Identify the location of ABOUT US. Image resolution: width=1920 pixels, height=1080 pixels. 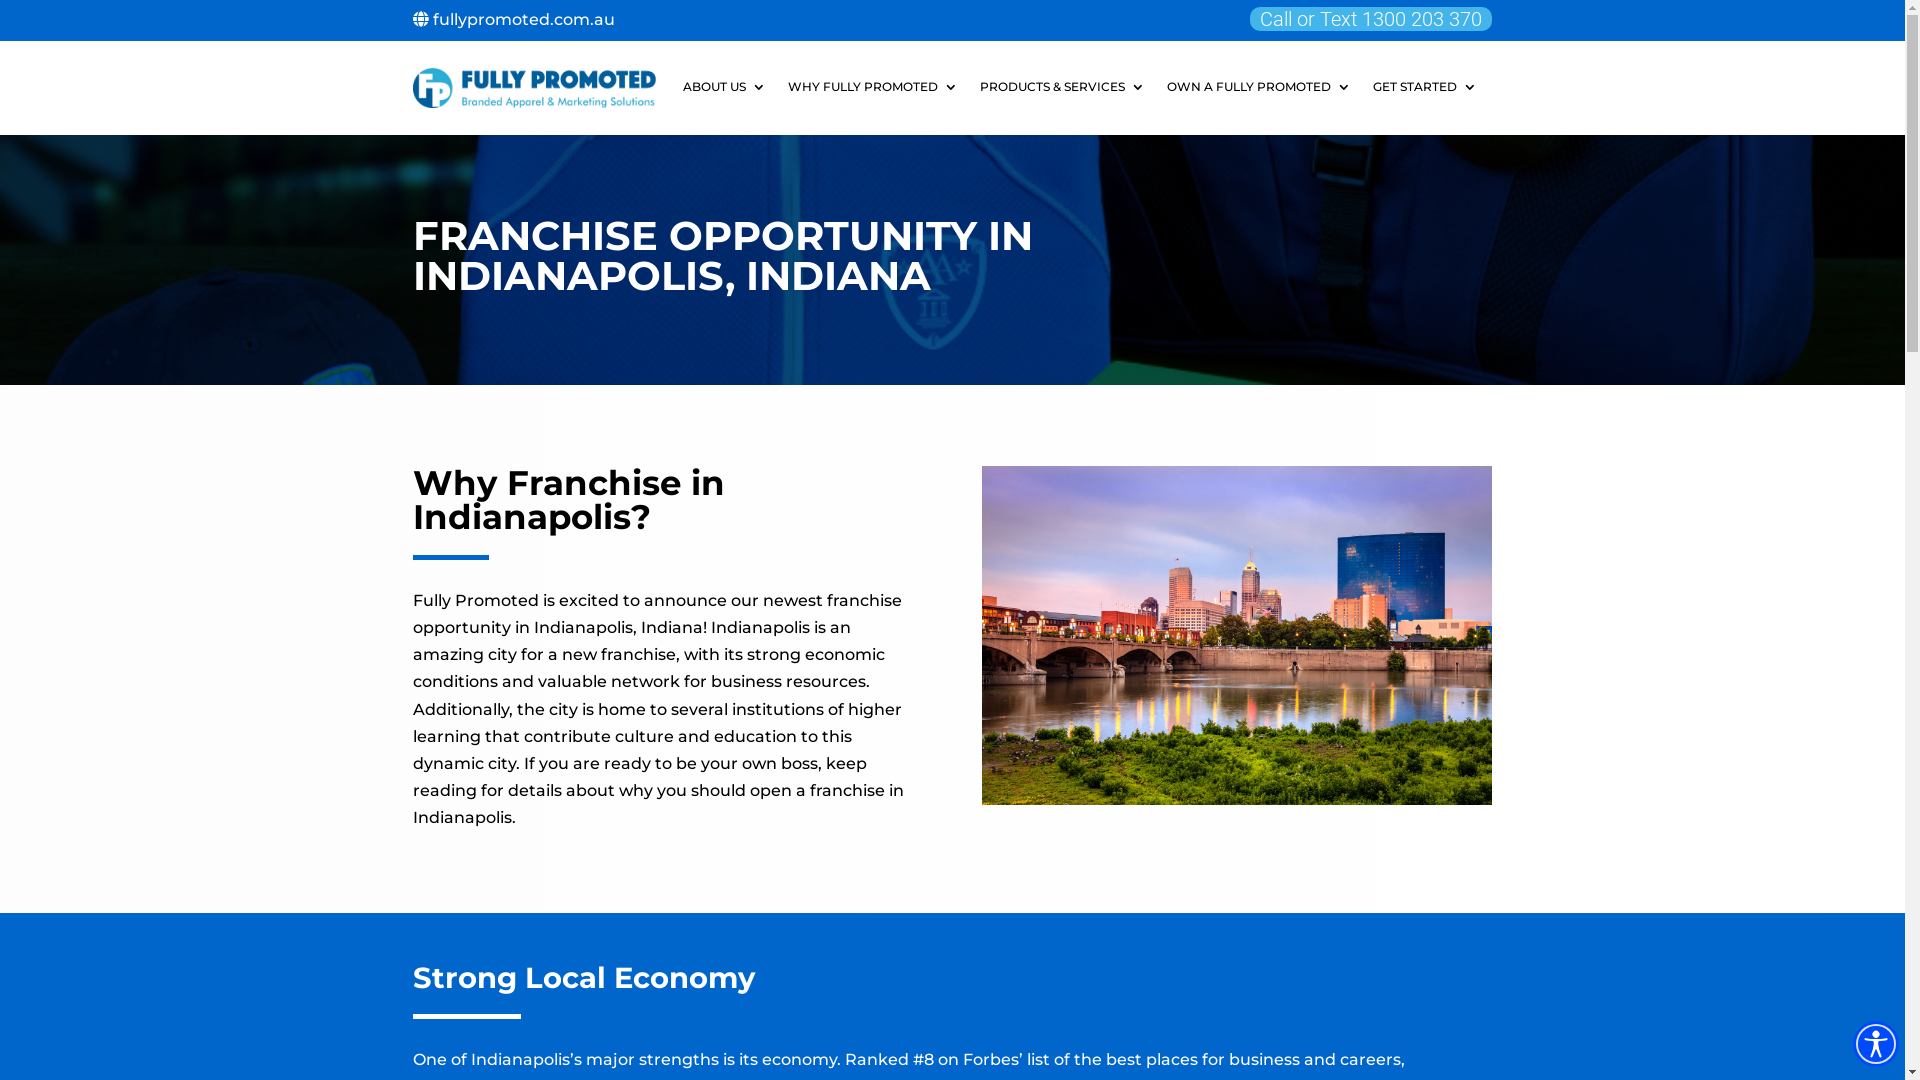
(724, 91).